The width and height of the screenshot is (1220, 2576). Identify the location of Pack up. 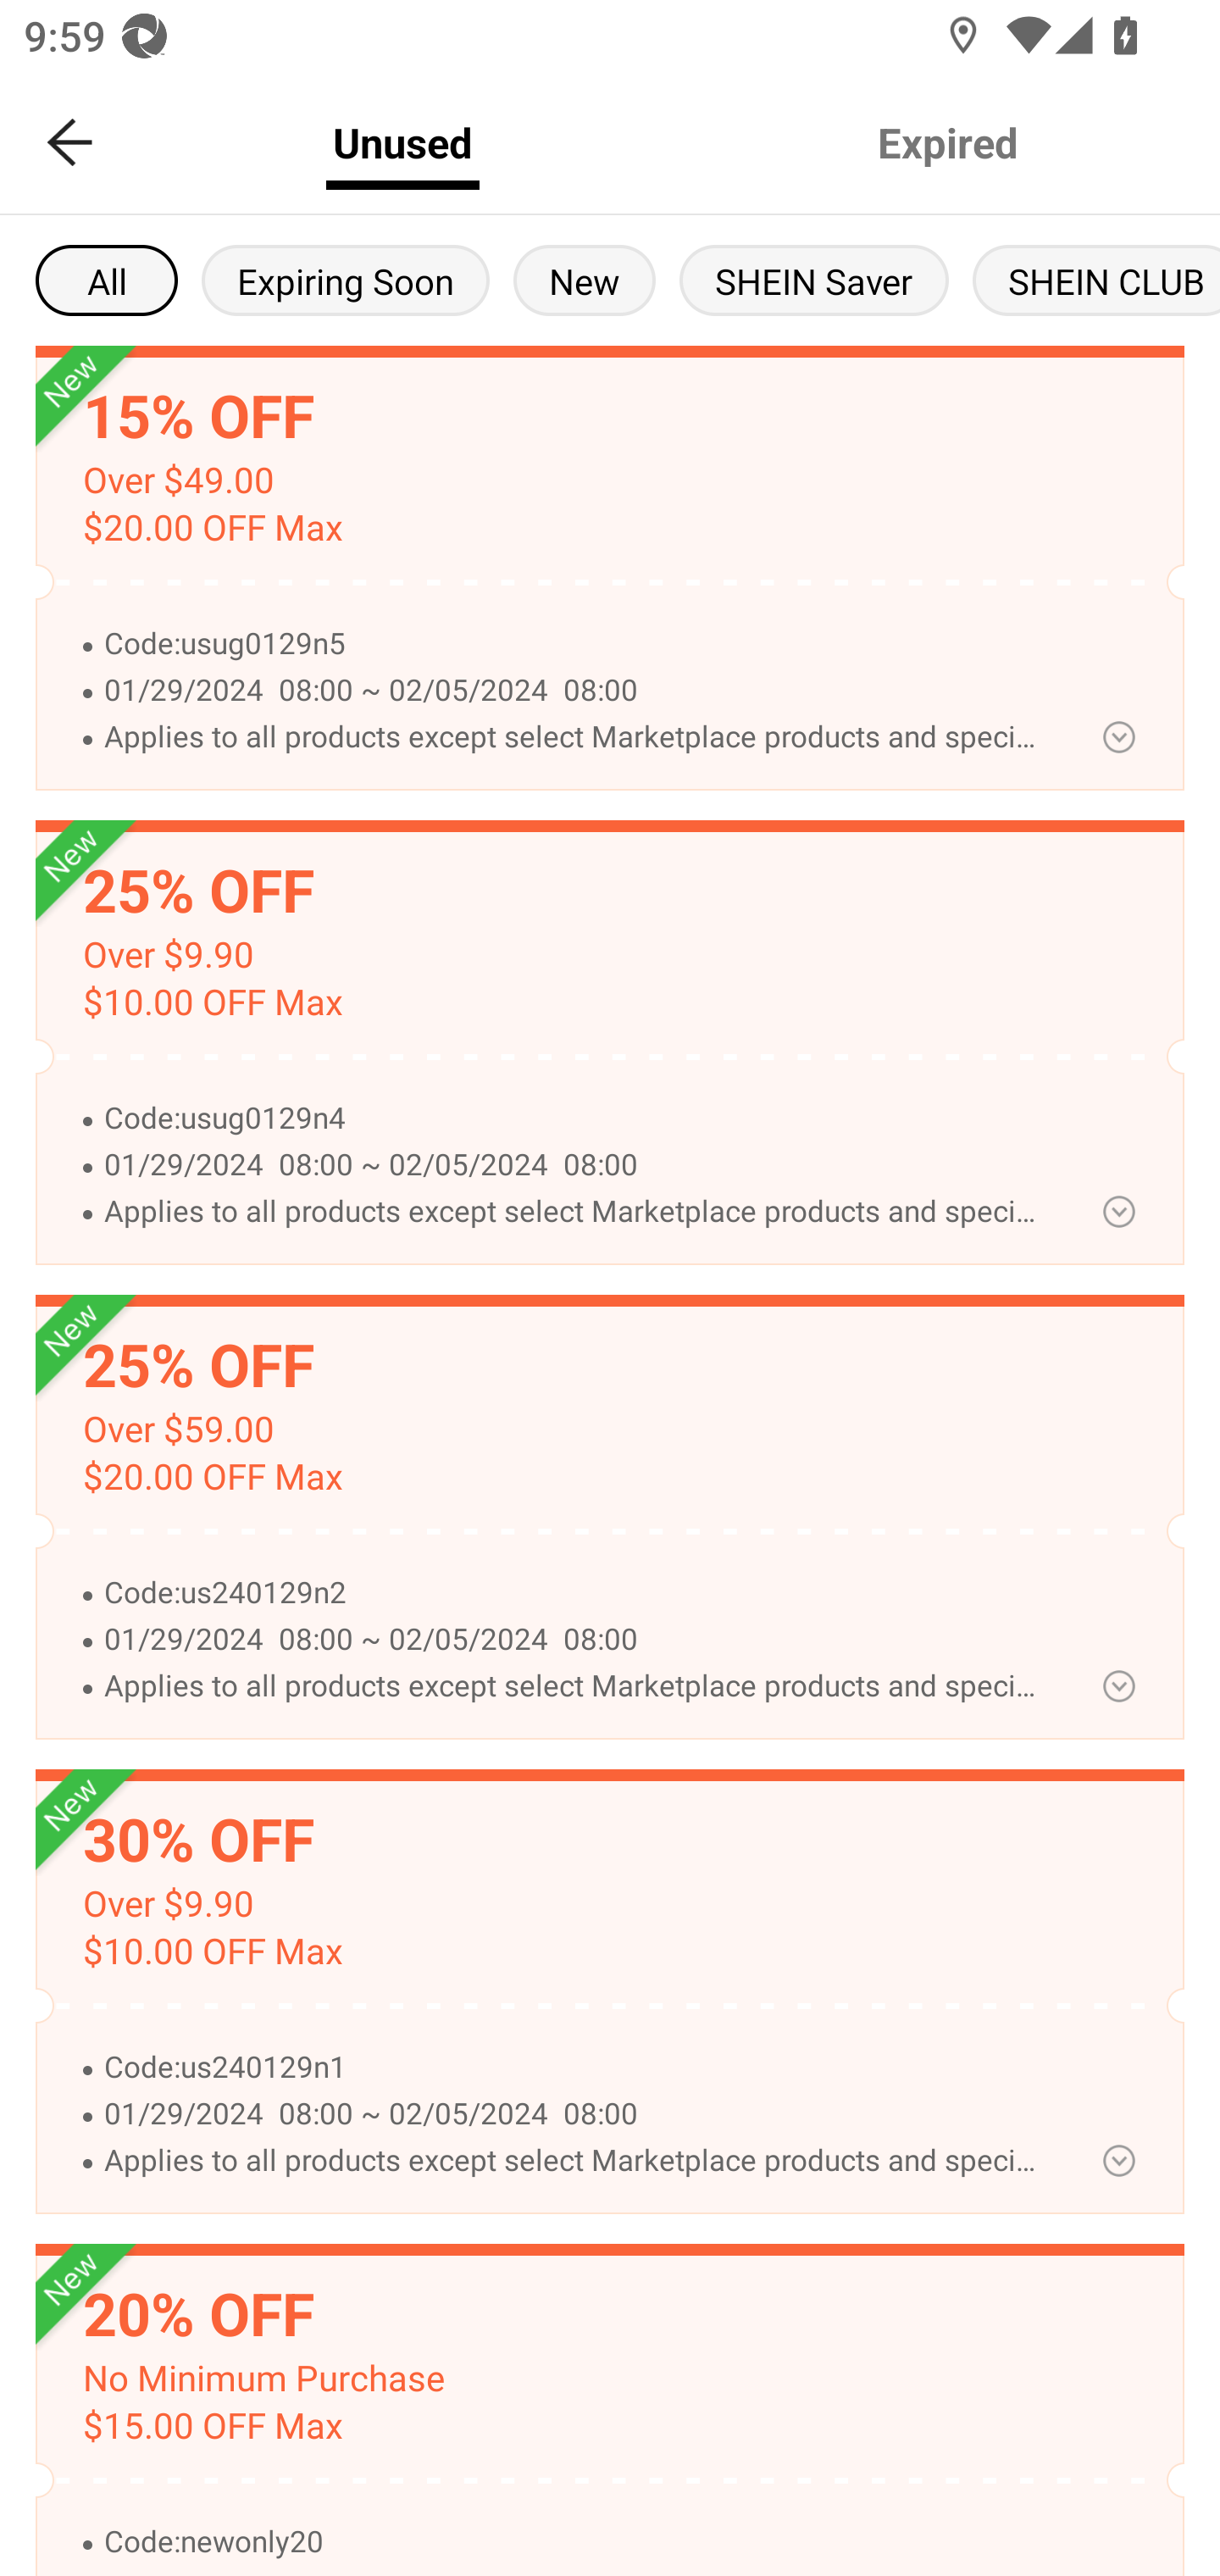
(1118, 736).